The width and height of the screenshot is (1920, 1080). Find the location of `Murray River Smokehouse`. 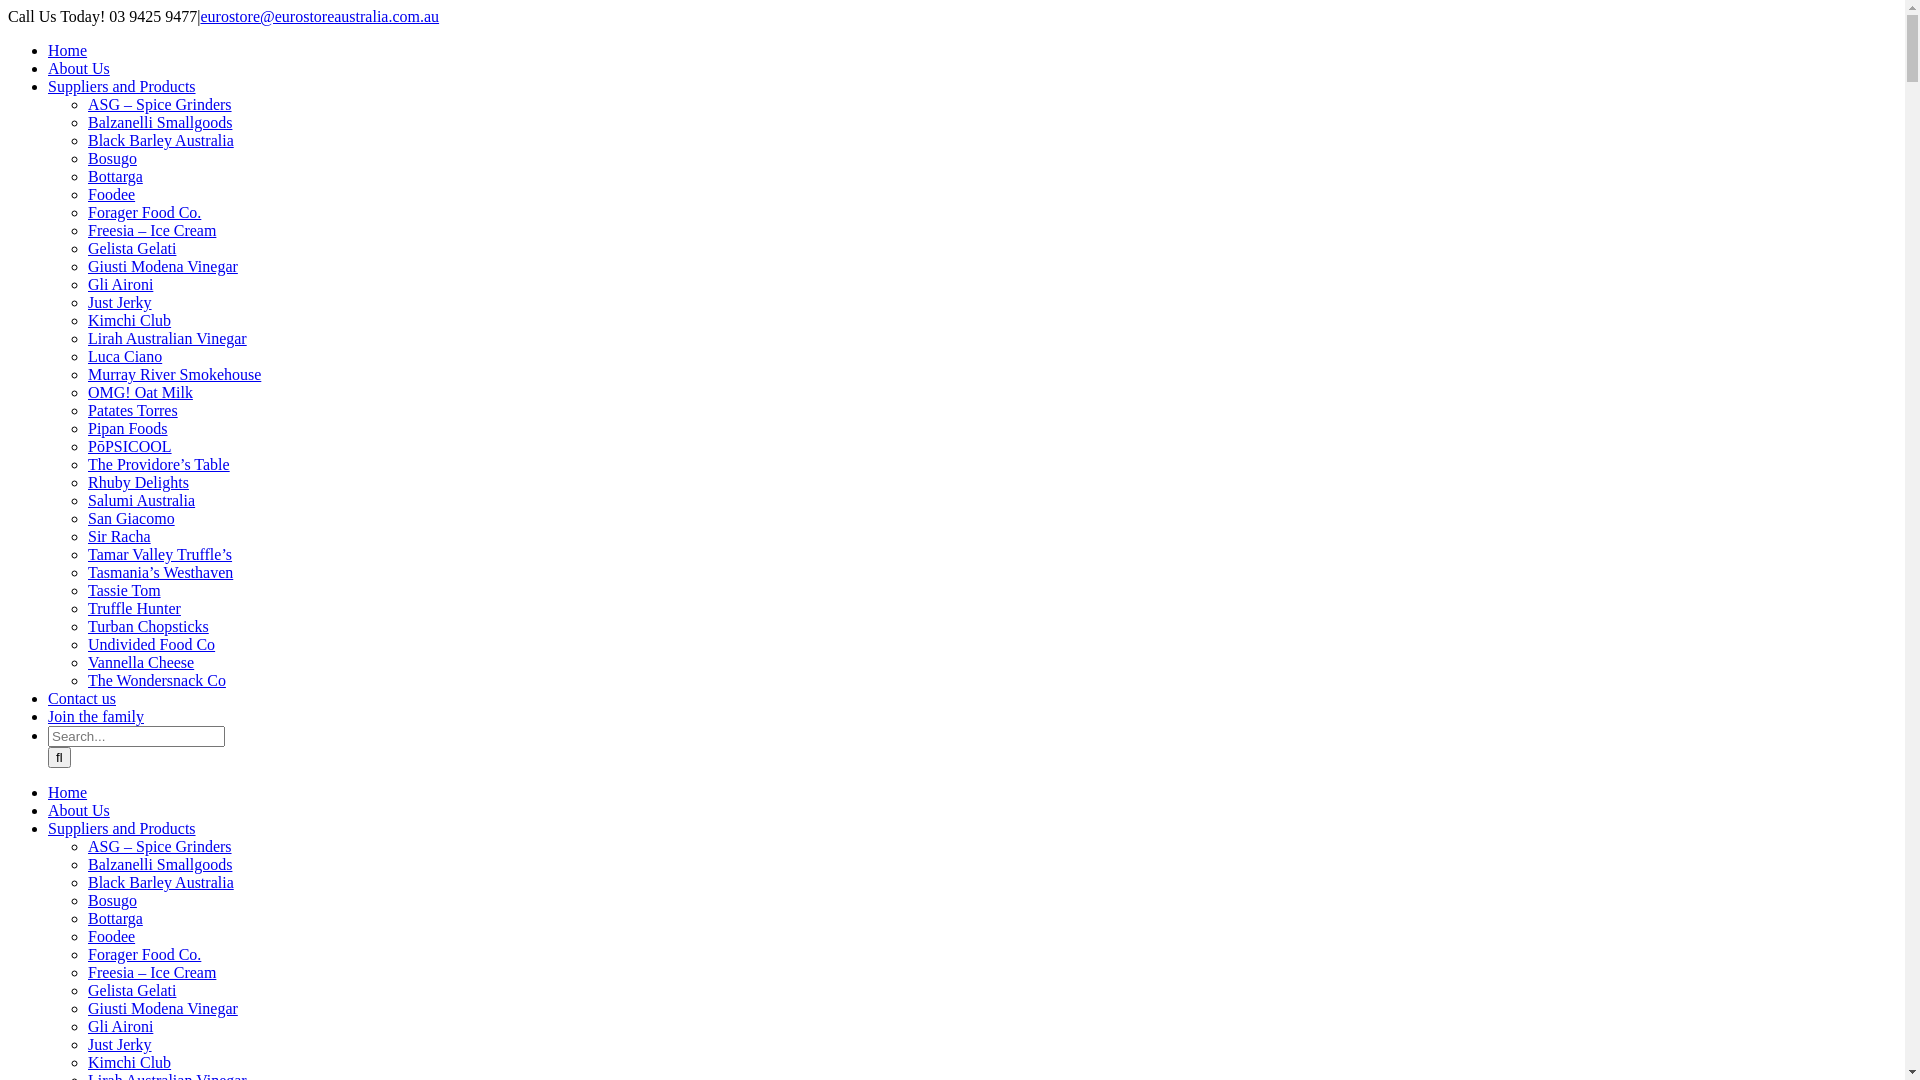

Murray River Smokehouse is located at coordinates (174, 374).